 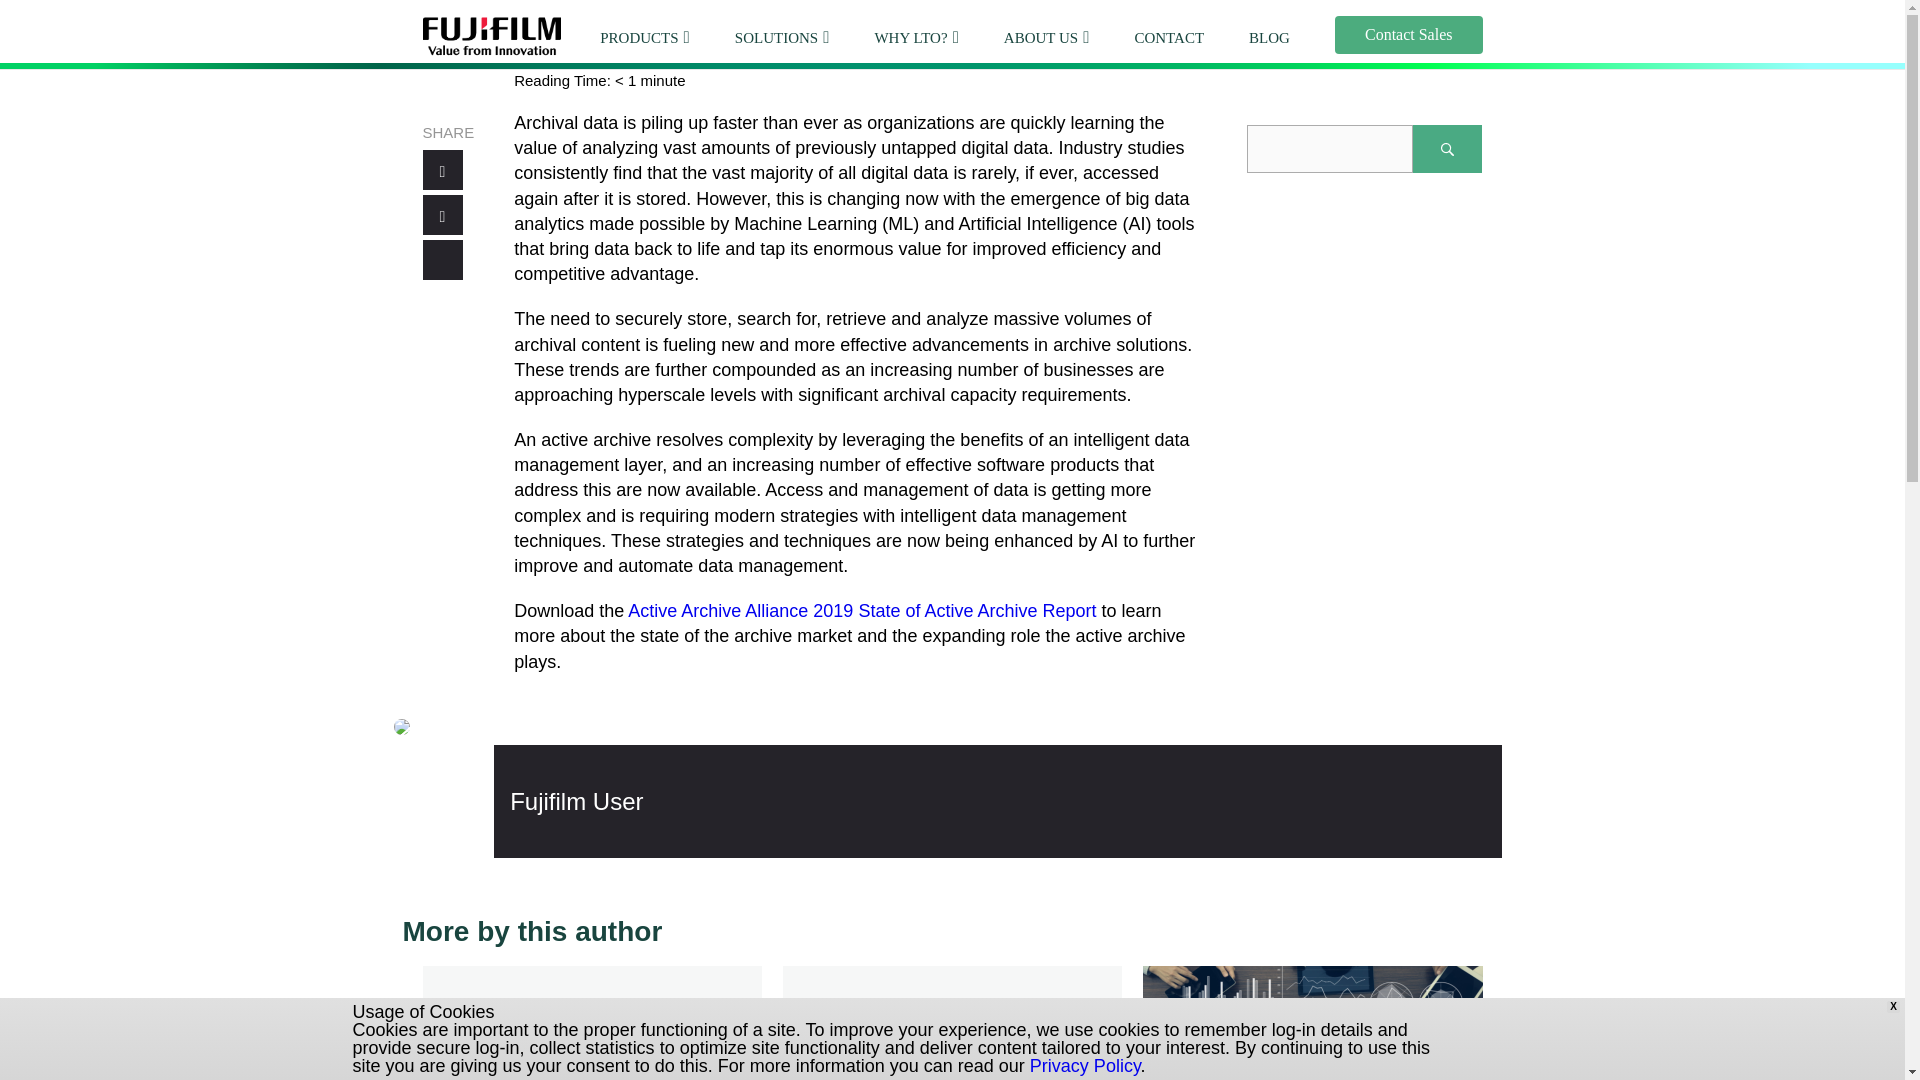 What do you see at coordinates (1270, 38) in the screenshot?
I see `BLOG` at bounding box center [1270, 38].